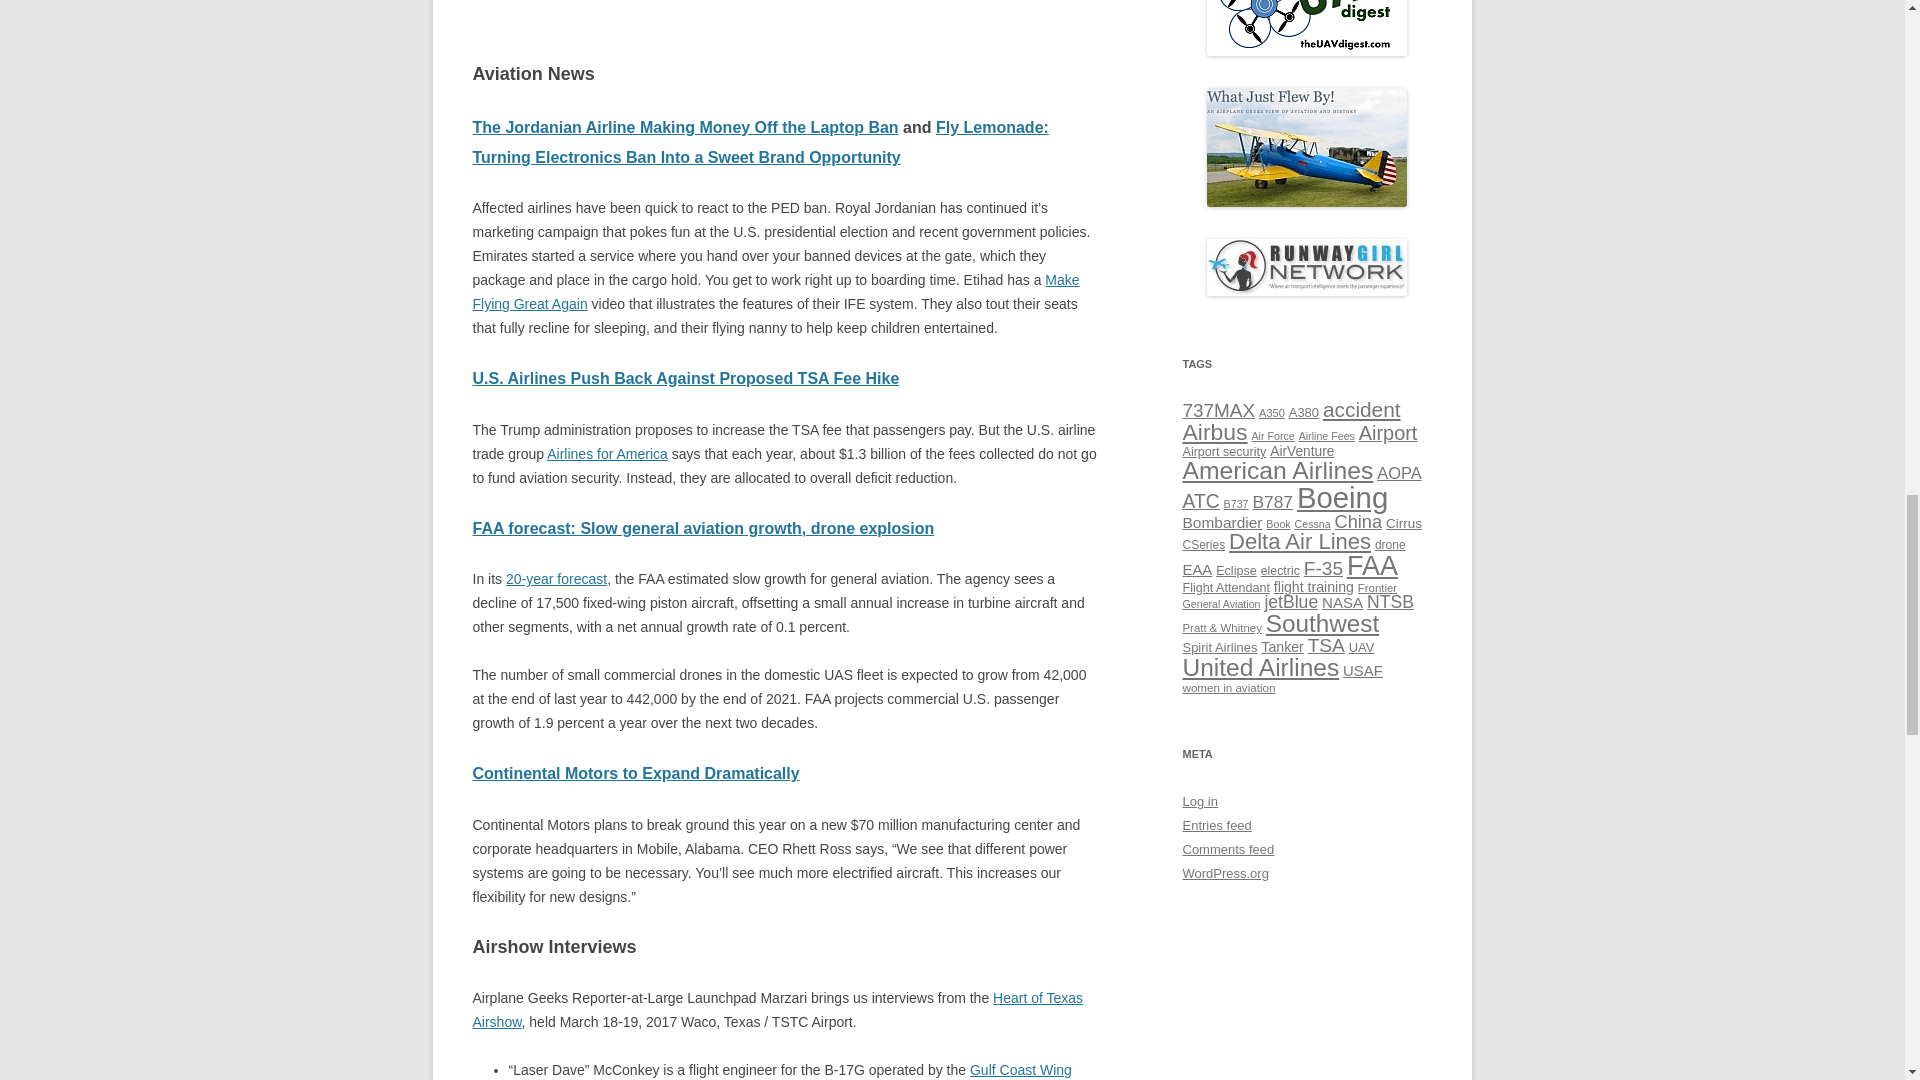 This screenshot has height=1080, width=1920. What do you see at coordinates (685, 127) in the screenshot?
I see `The Jordanian Airline Making Money Off the Laptop Ban` at bounding box center [685, 127].